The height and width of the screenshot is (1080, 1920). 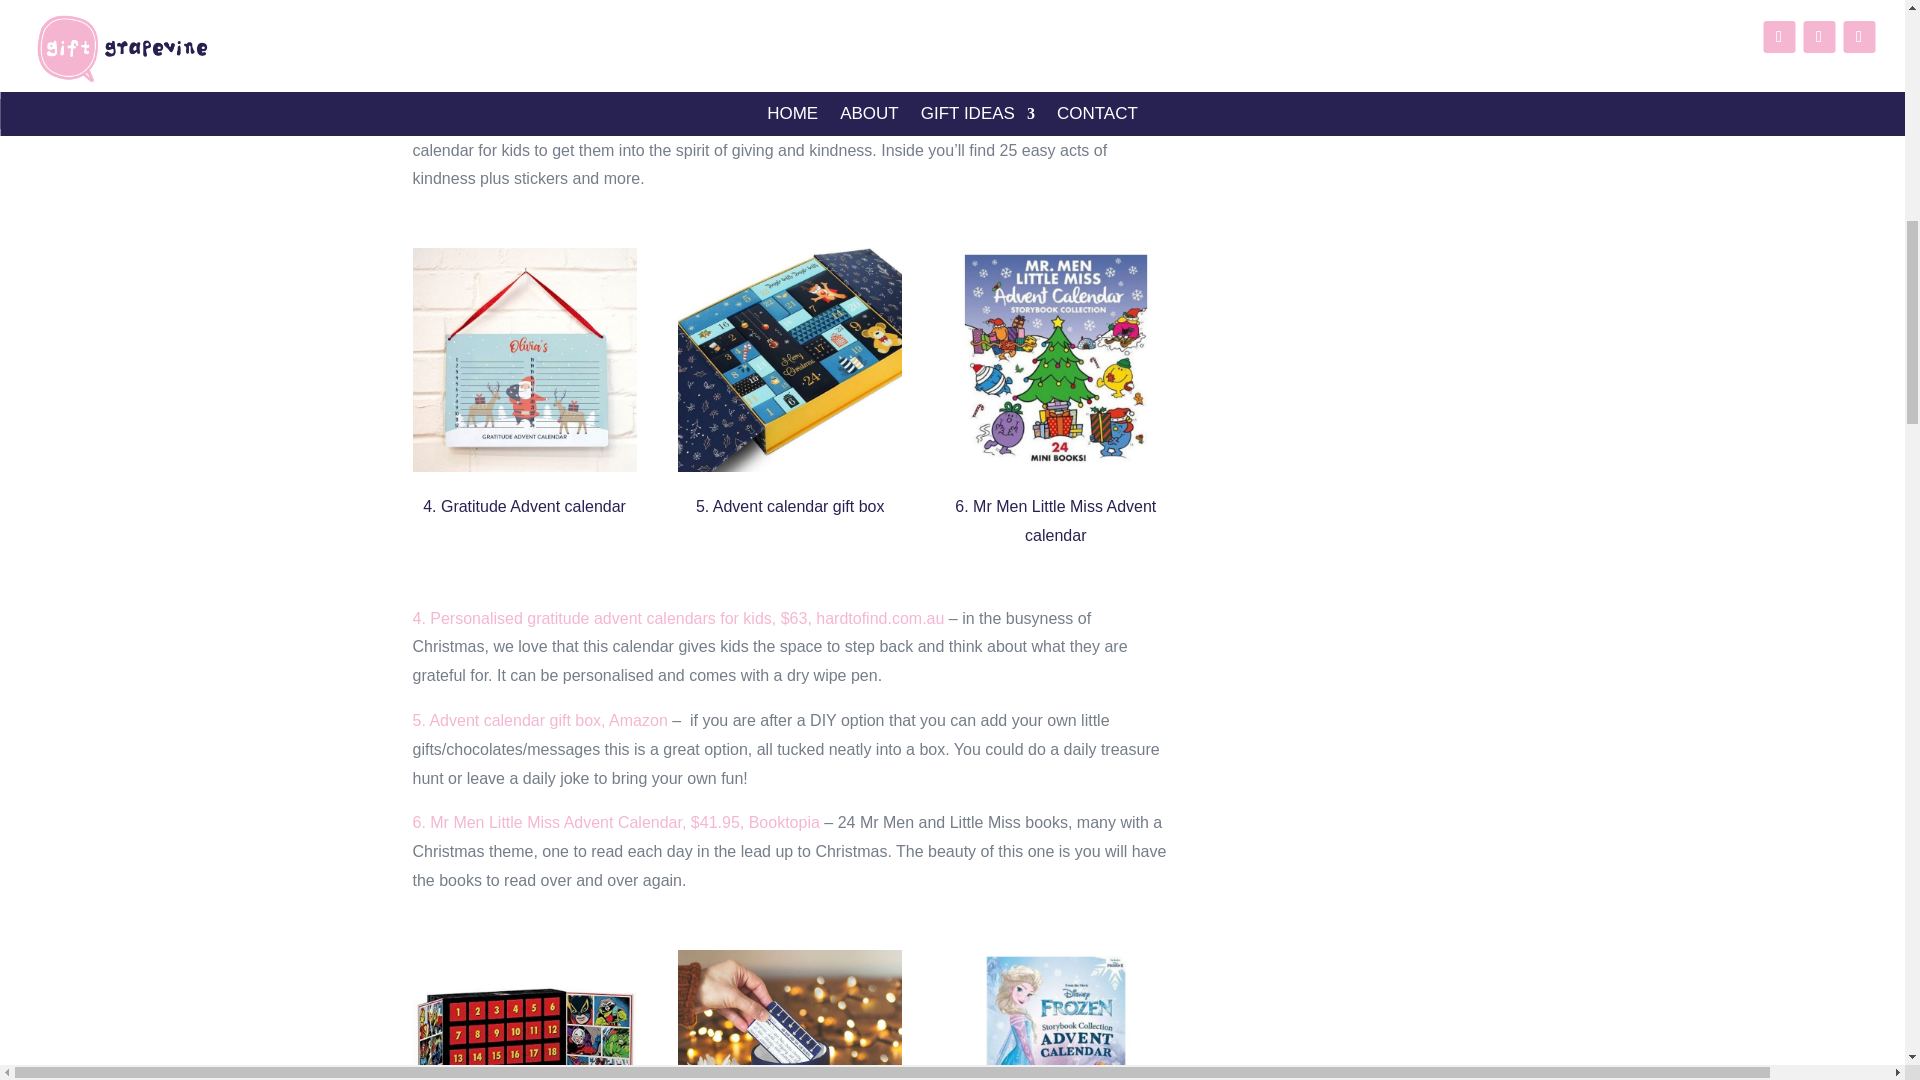 I want to click on frozen-storybook-collection-advent-calendar, so click(x=1056, y=1015).